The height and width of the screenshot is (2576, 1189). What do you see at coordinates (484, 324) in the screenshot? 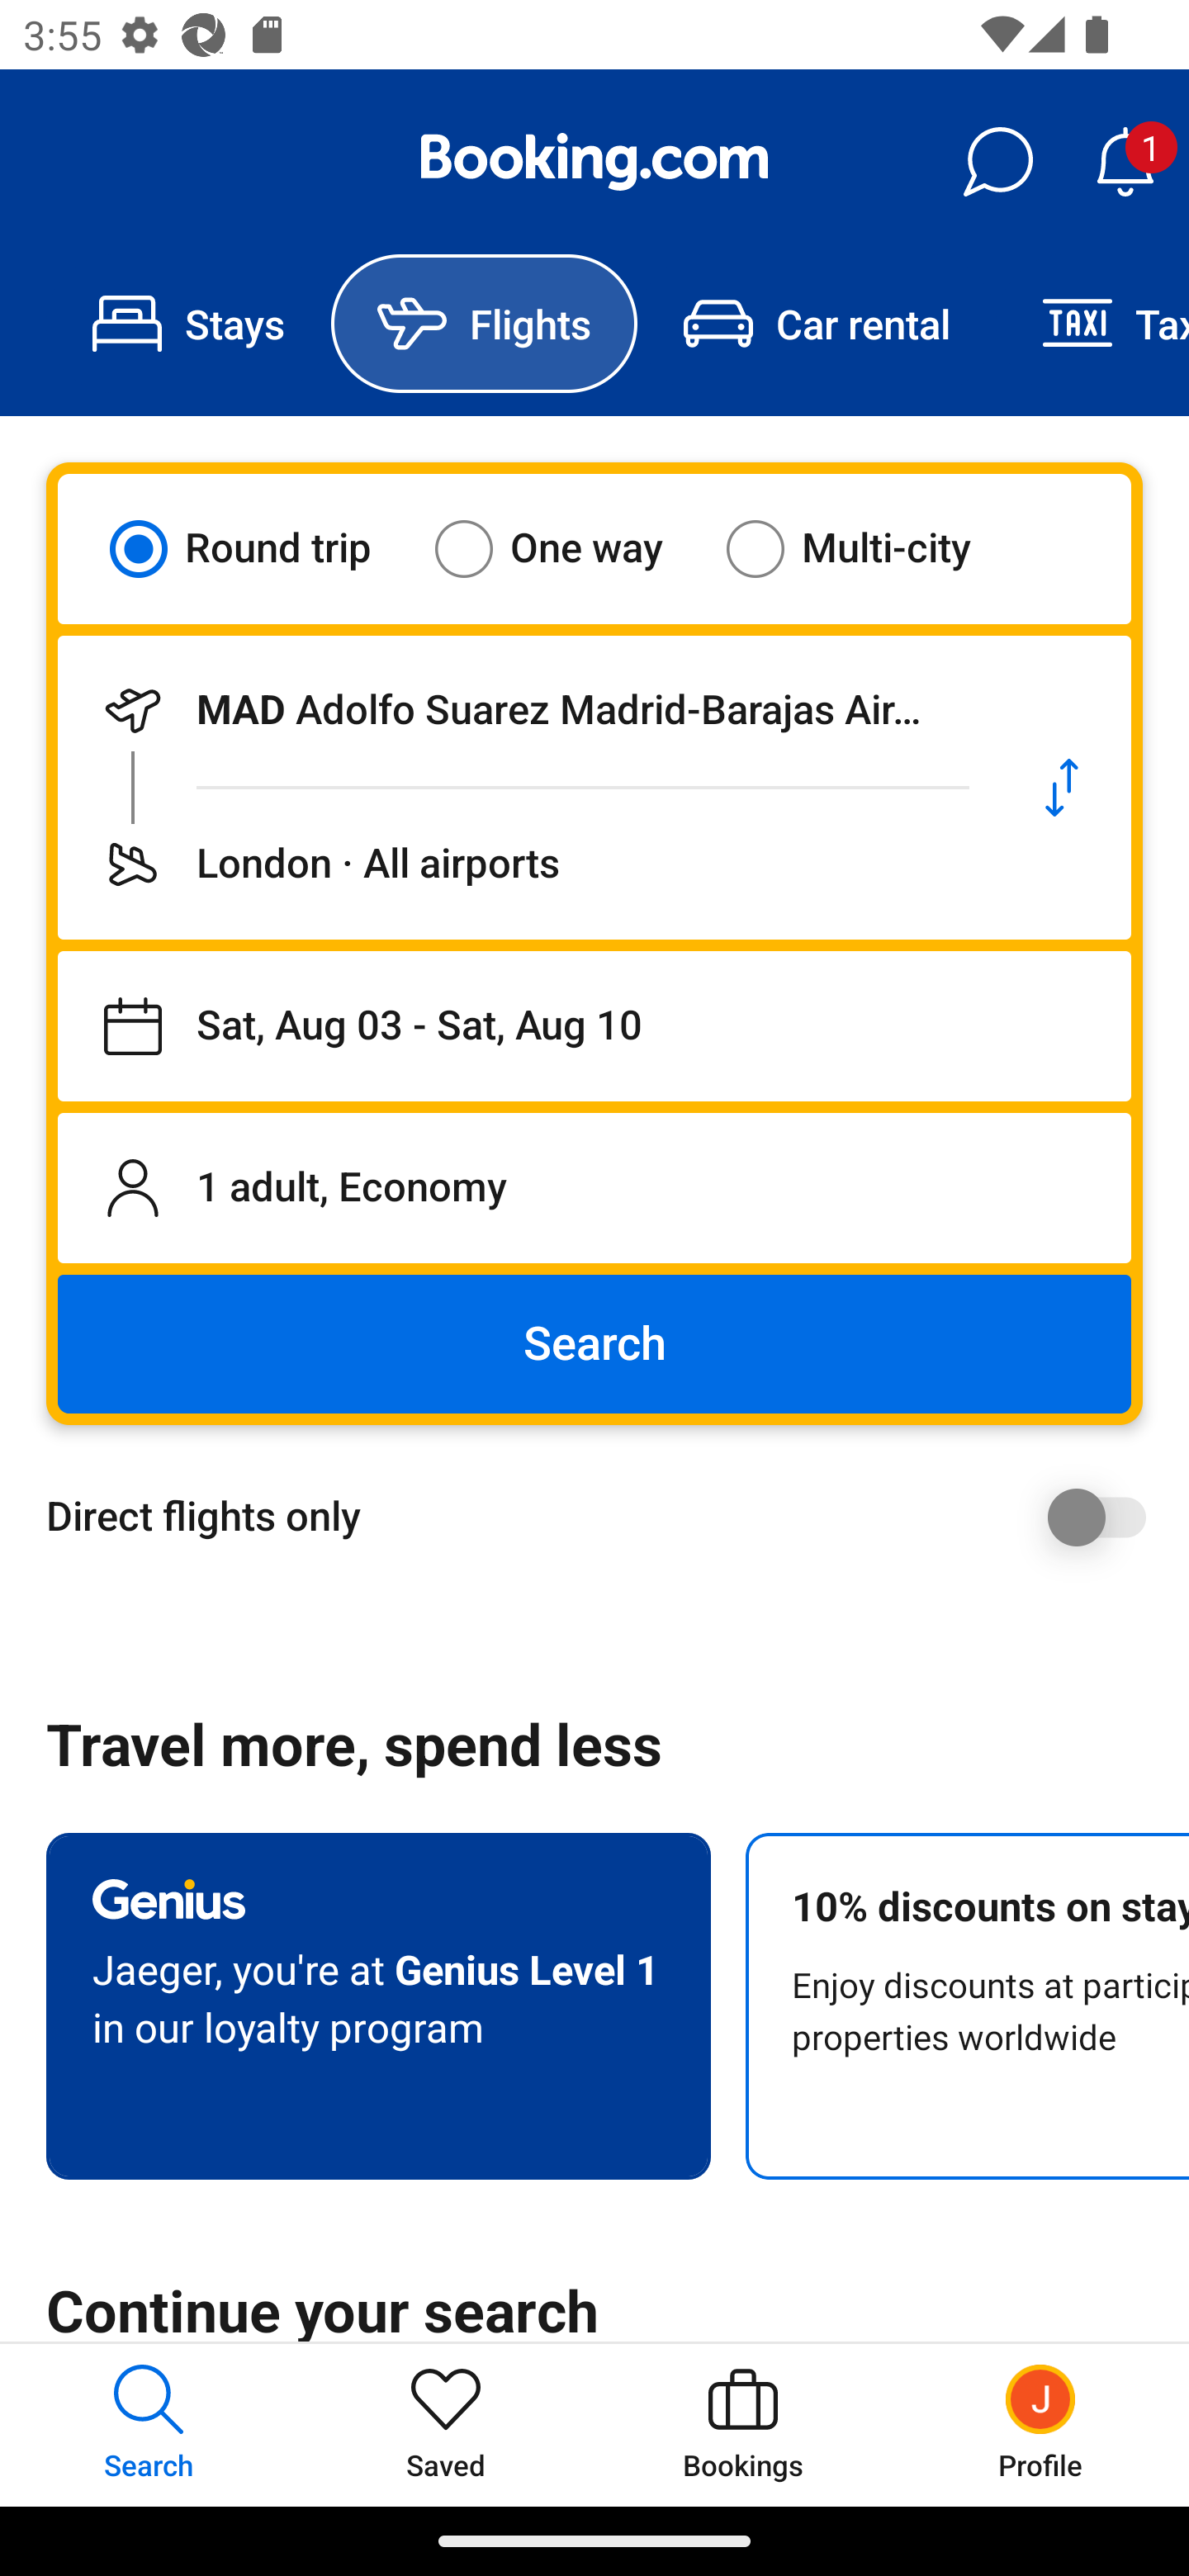
I see `Flights` at bounding box center [484, 324].